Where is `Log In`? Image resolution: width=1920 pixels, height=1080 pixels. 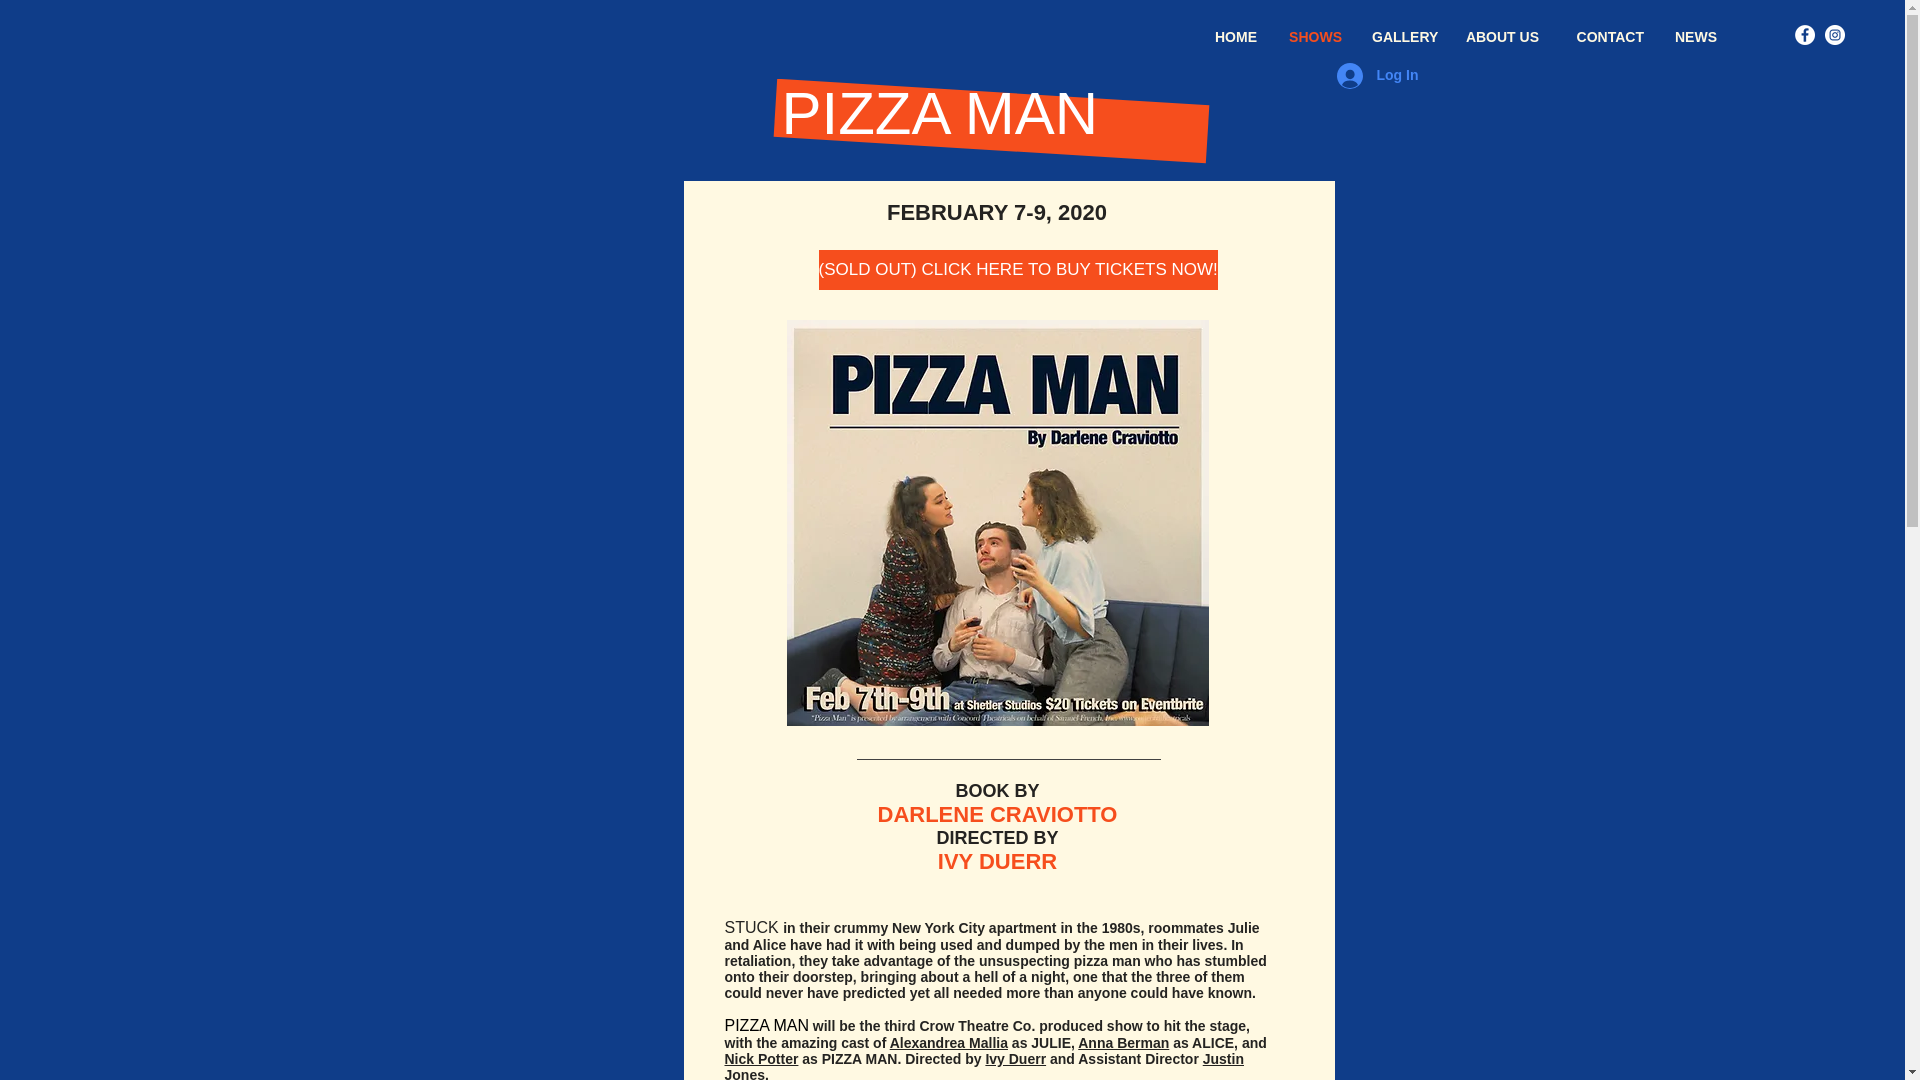 Log In is located at coordinates (1377, 76).